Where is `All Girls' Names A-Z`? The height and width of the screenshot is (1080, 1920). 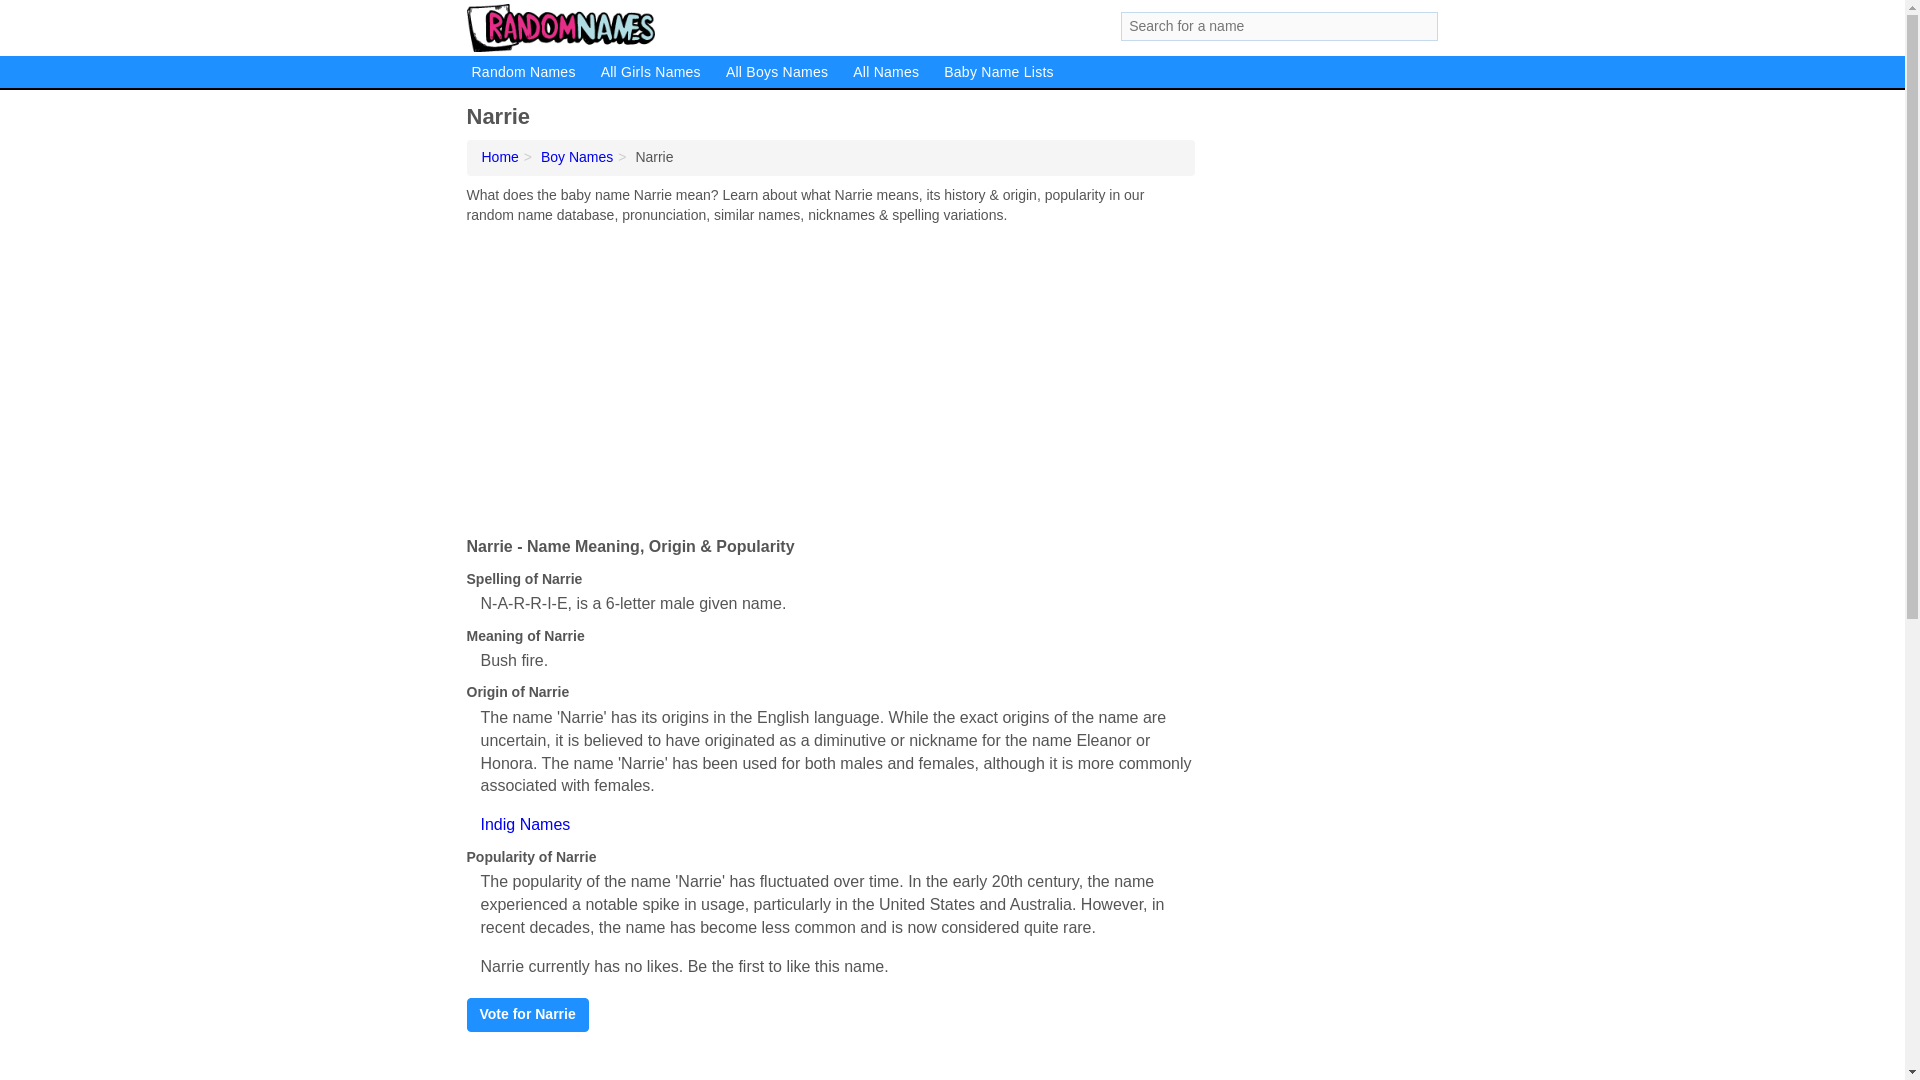 All Girls' Names A-Z is located at coordinates (650, 72).